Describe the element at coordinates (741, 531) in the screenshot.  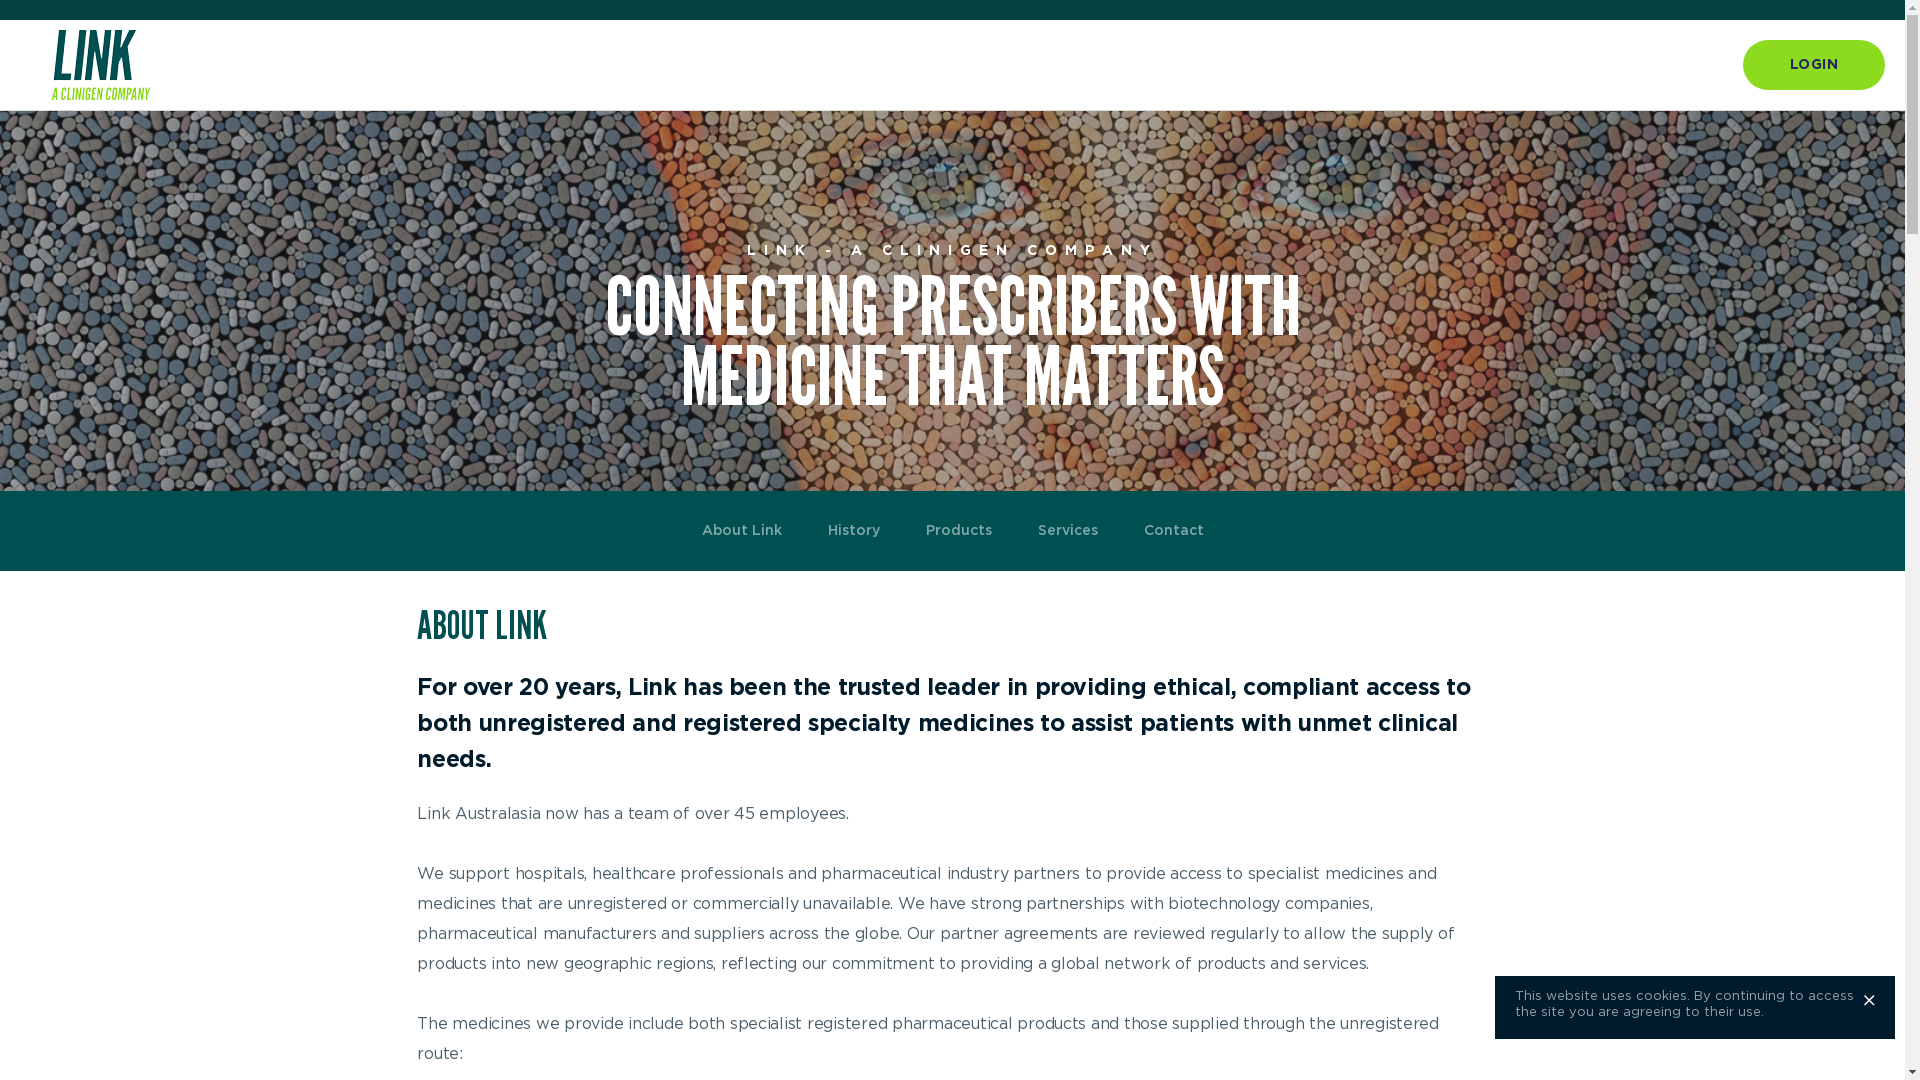
I see `About Link` at that location.